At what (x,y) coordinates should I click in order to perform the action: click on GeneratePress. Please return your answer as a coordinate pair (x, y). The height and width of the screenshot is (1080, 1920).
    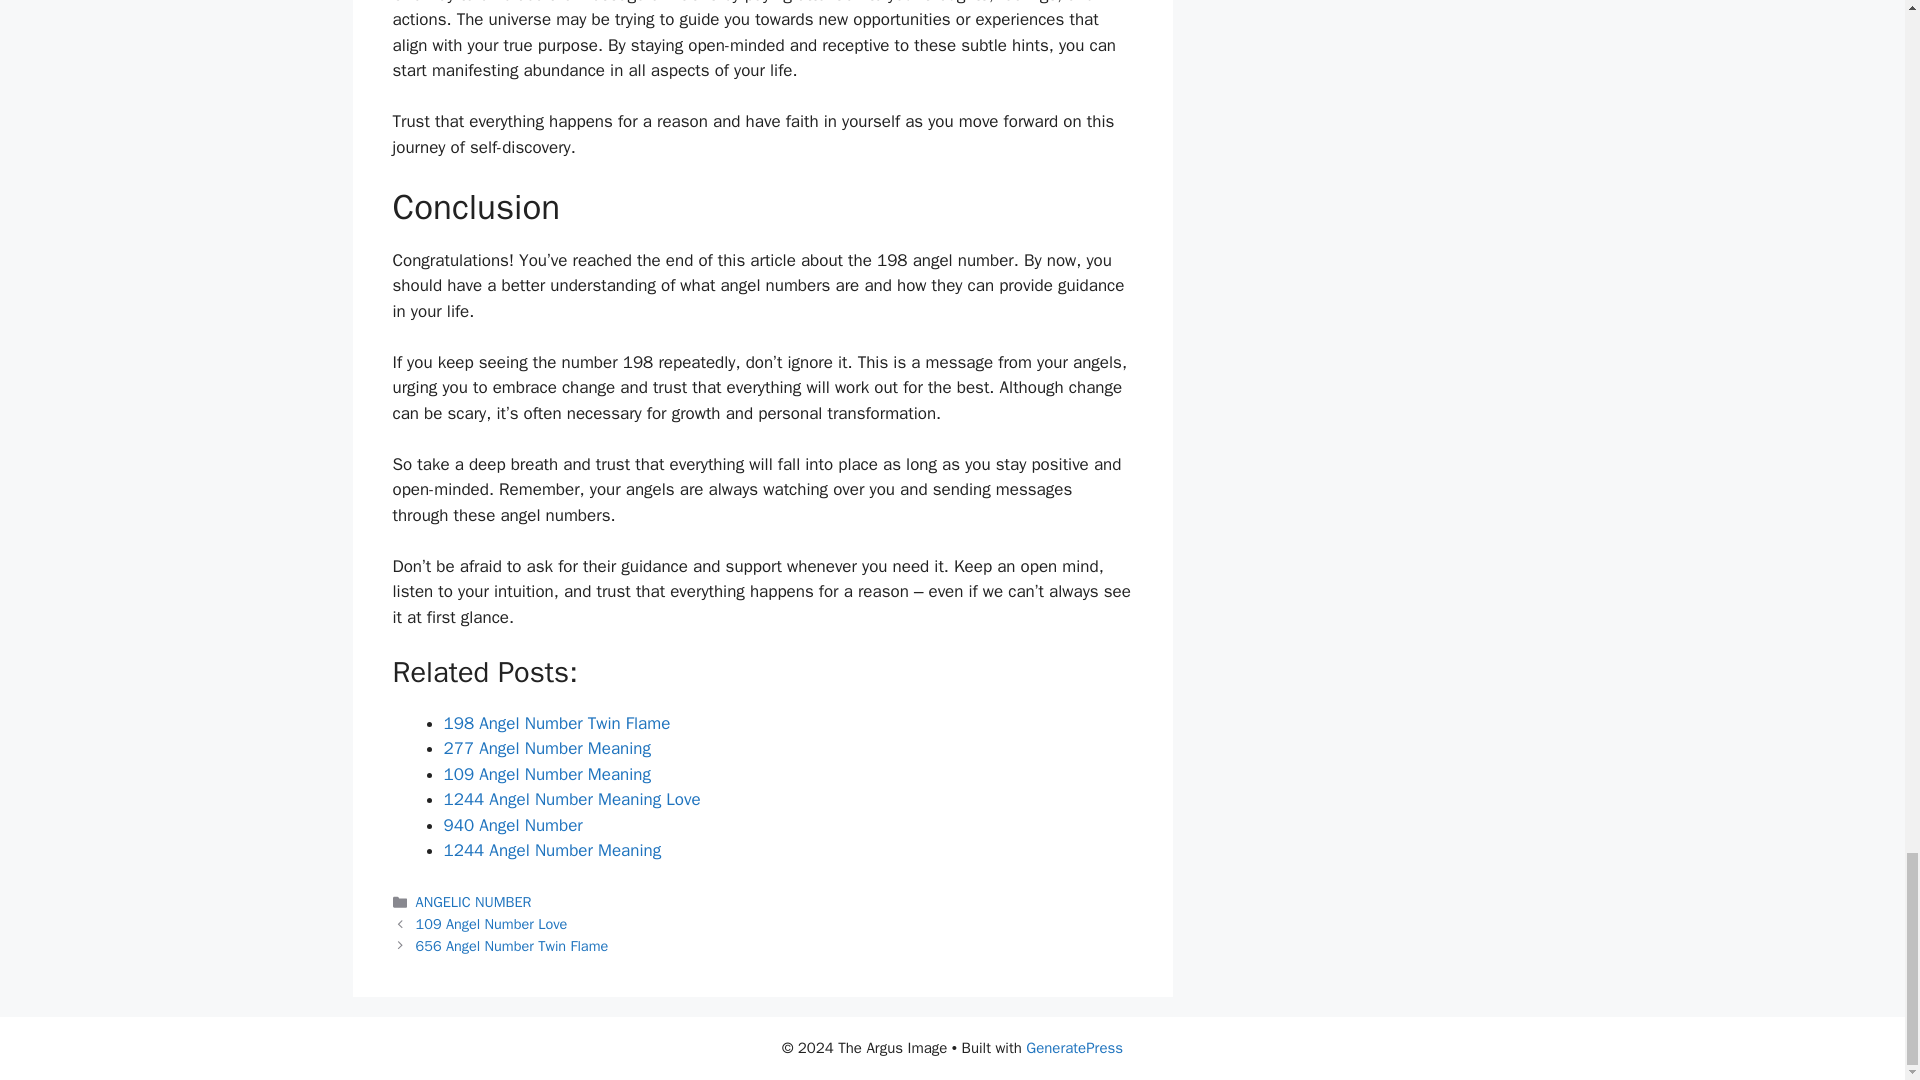
    Looking at the image, I should click on (1074, 1048).